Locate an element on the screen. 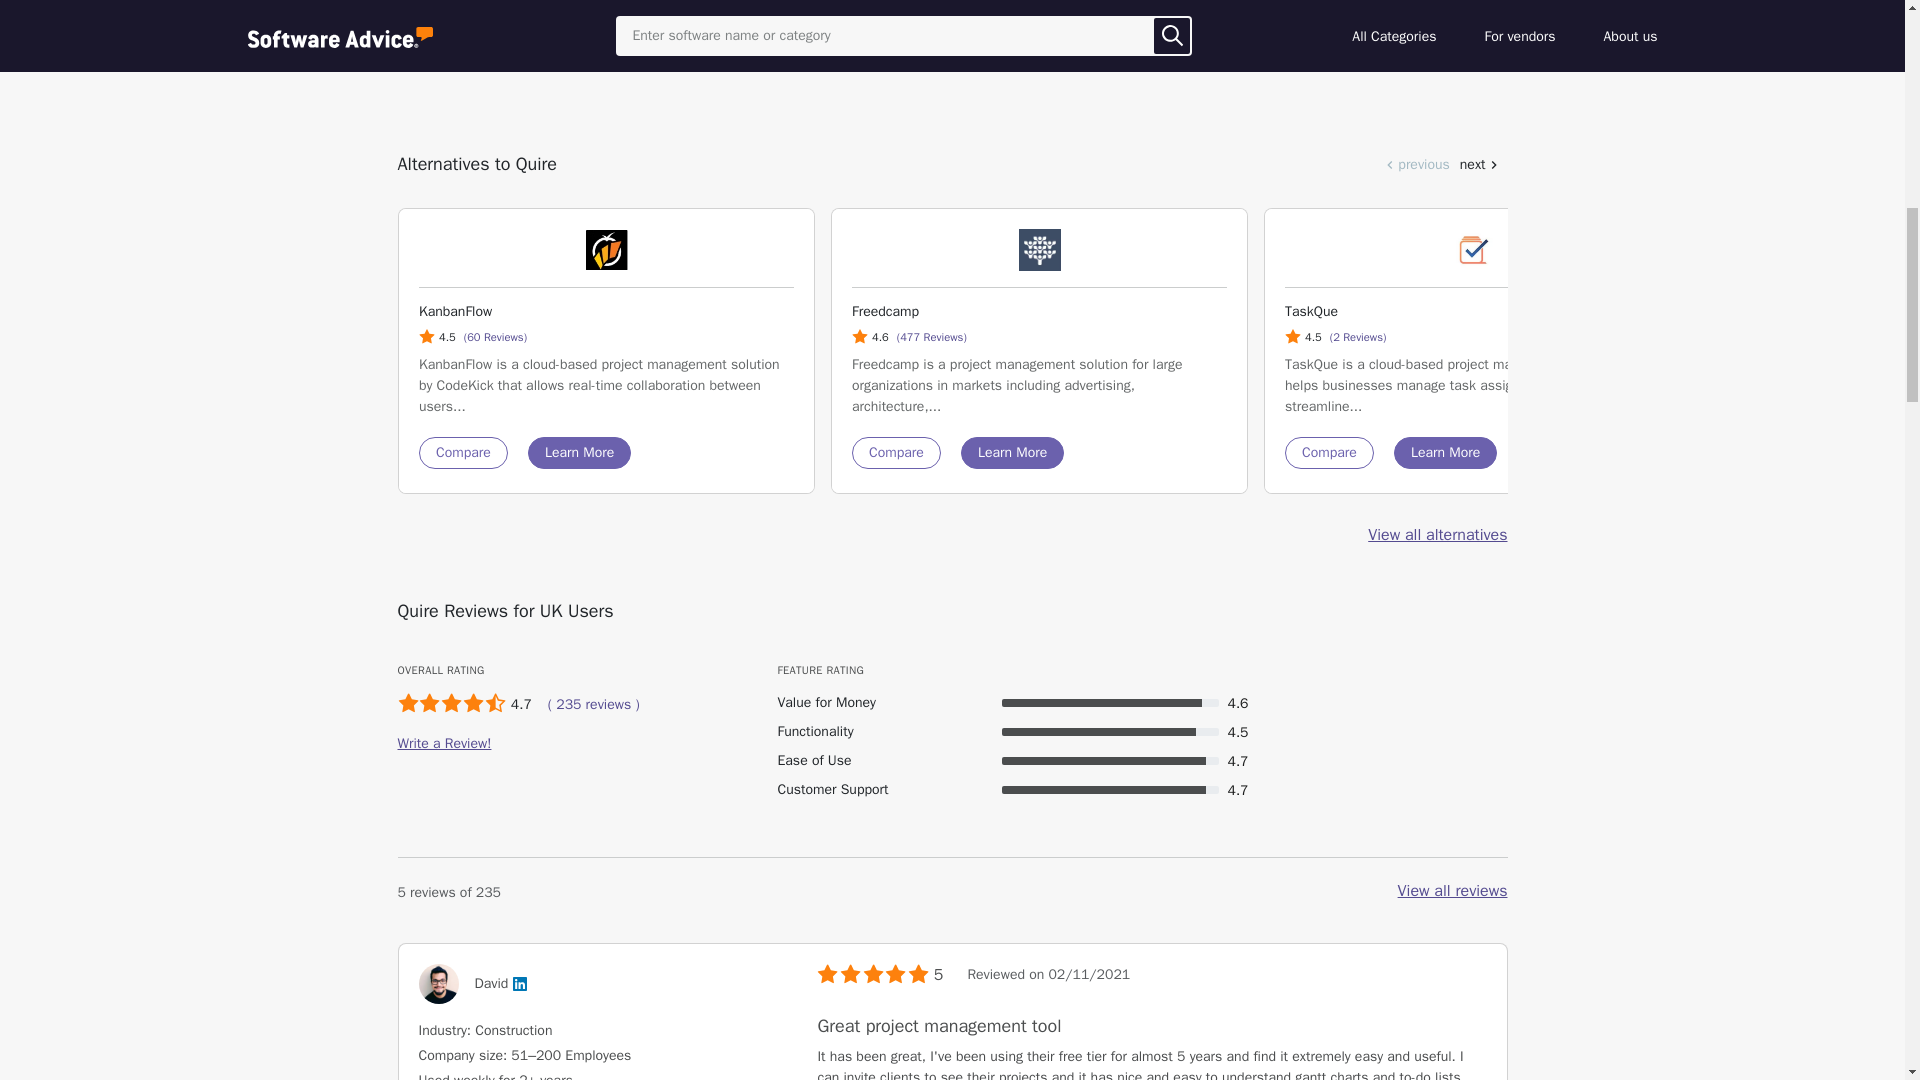  next is located at coordinates (1480, 164).